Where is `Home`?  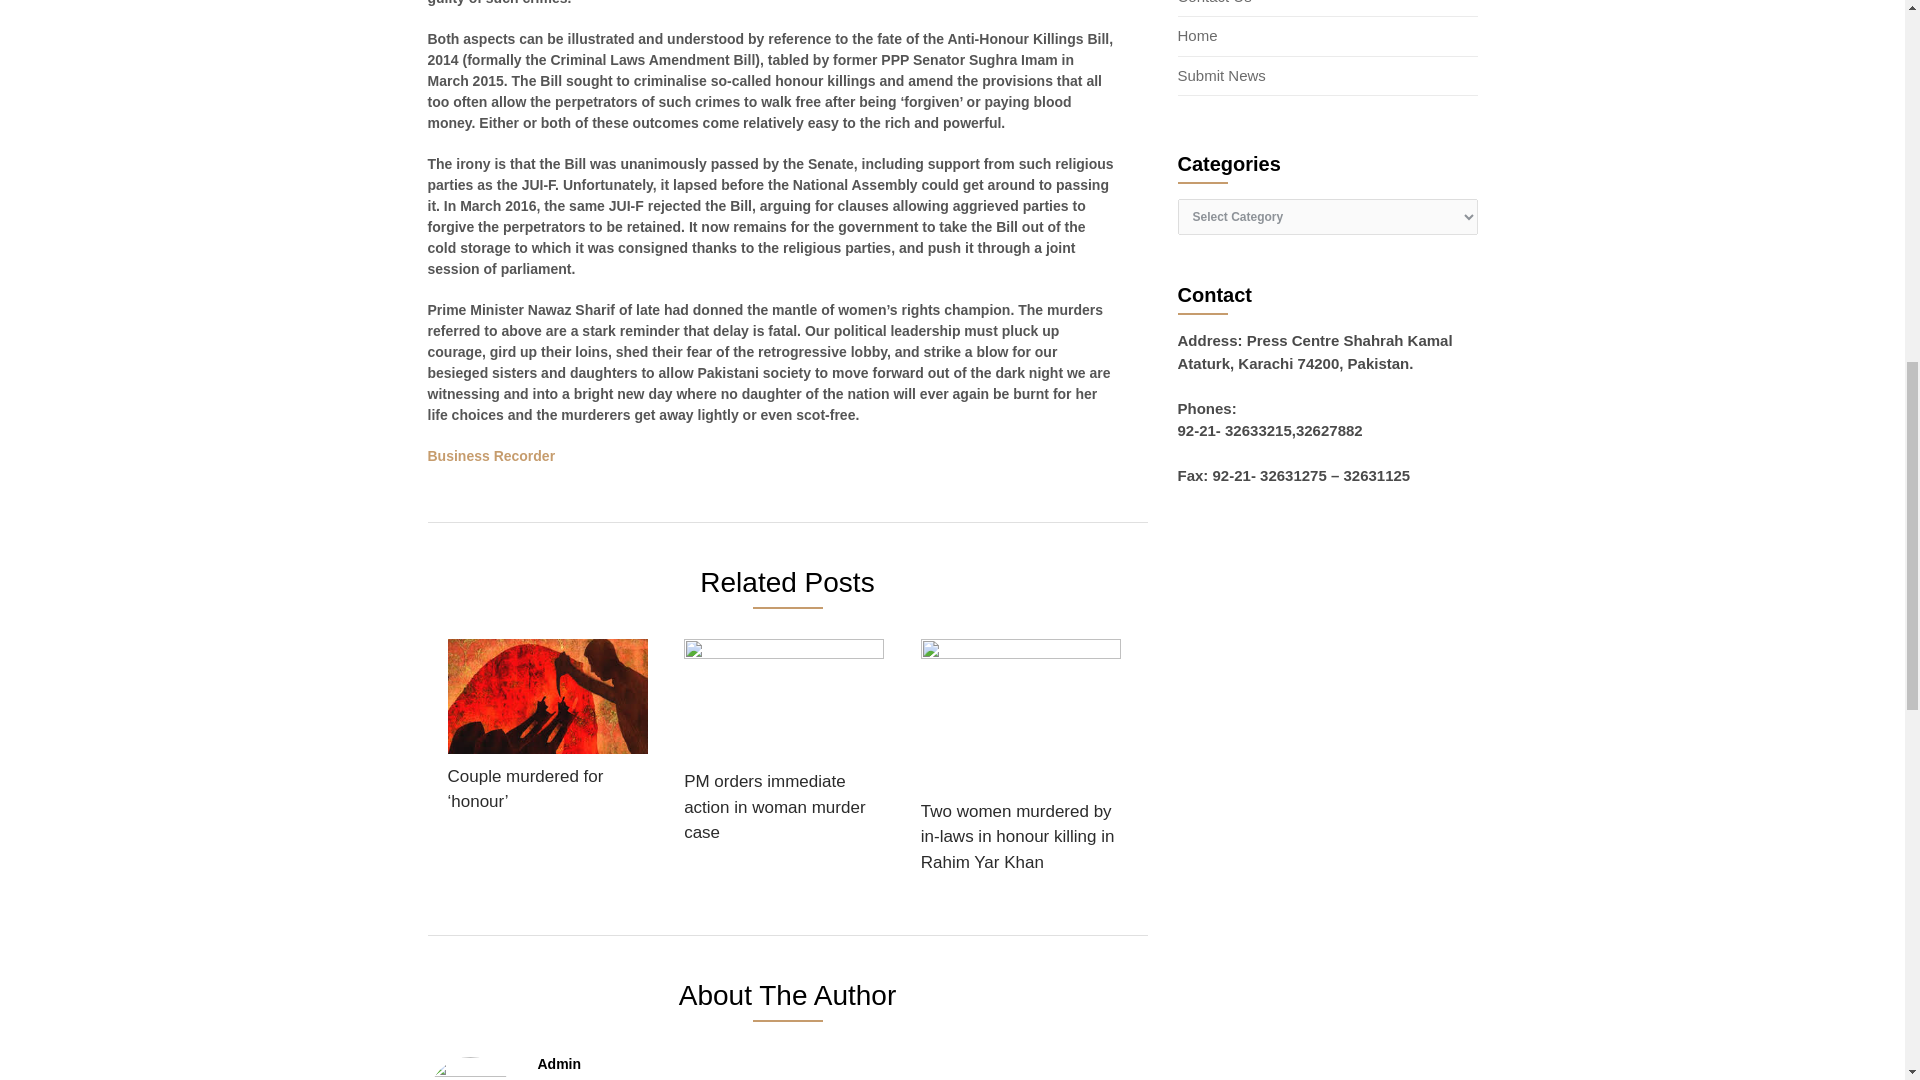
Home is located at coordinates (1198, 36).